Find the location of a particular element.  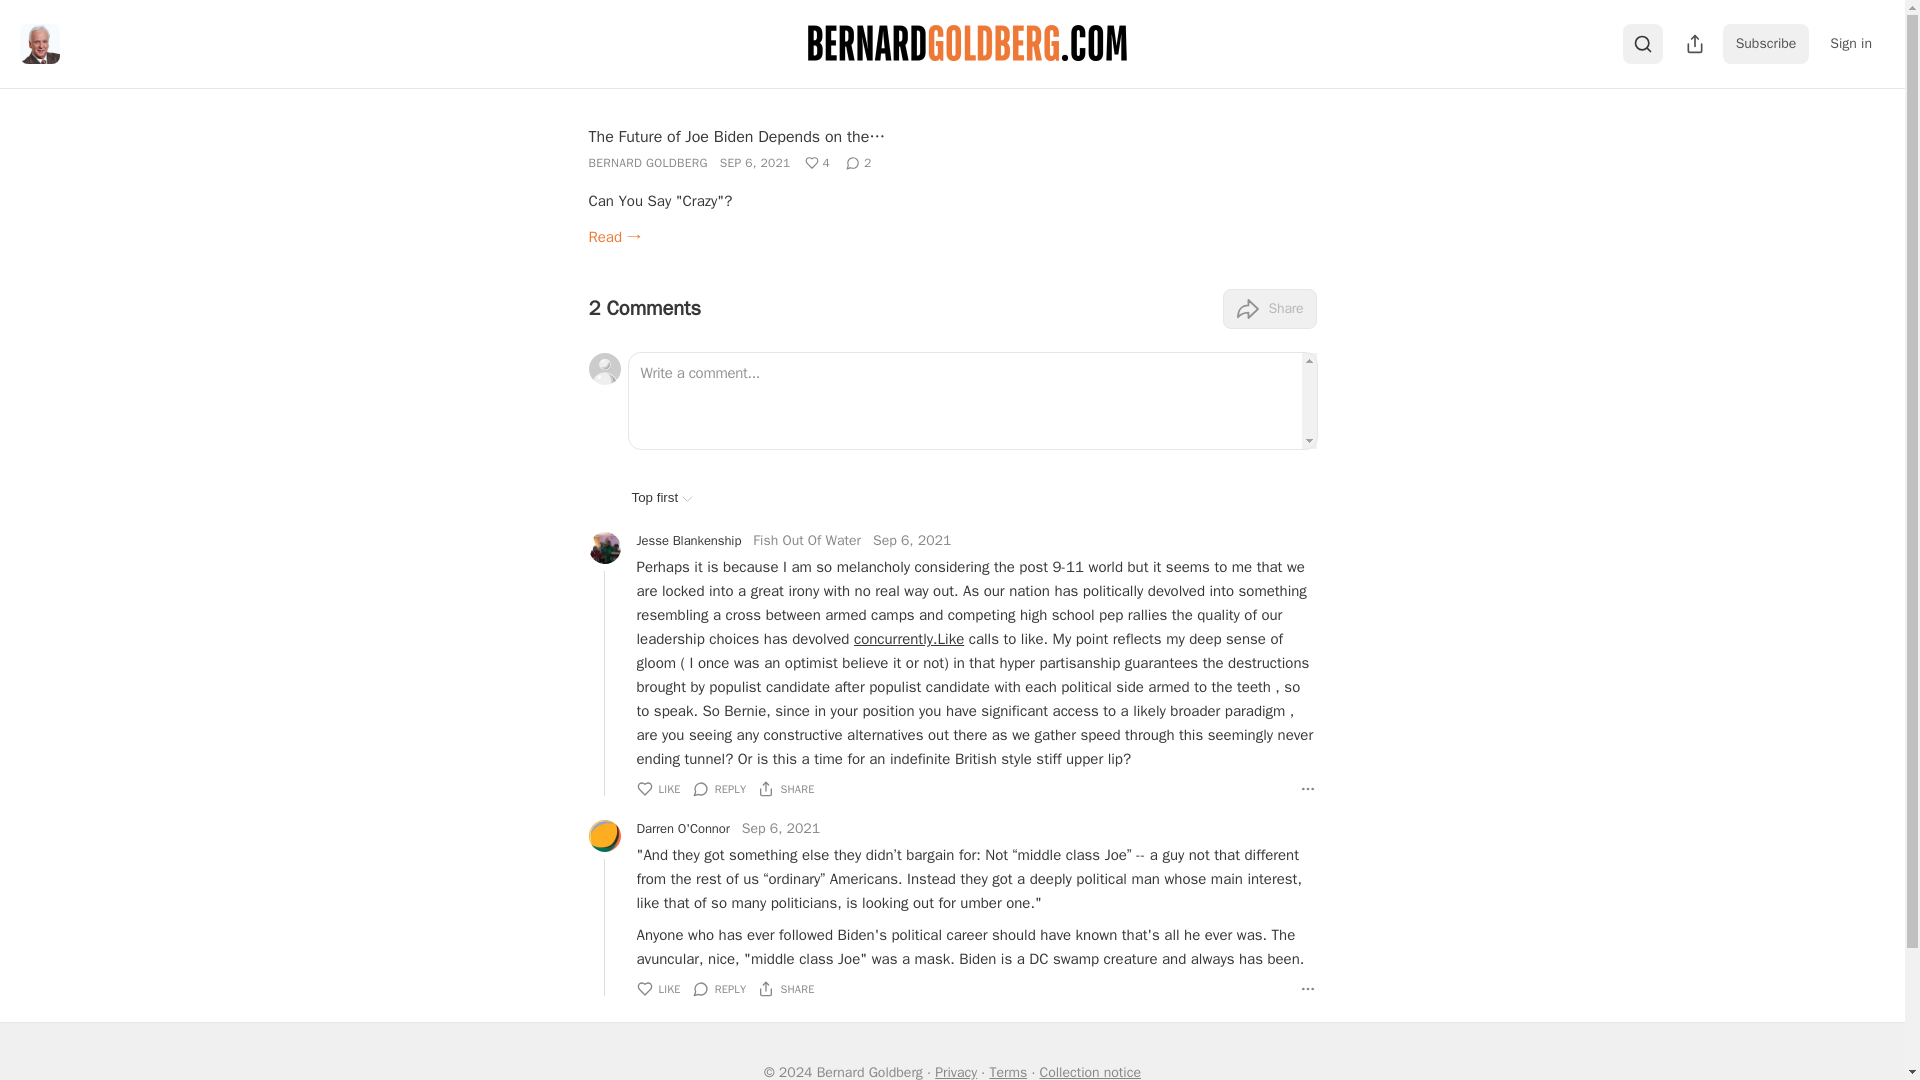

SHARE is located at coordinates (786, 788).